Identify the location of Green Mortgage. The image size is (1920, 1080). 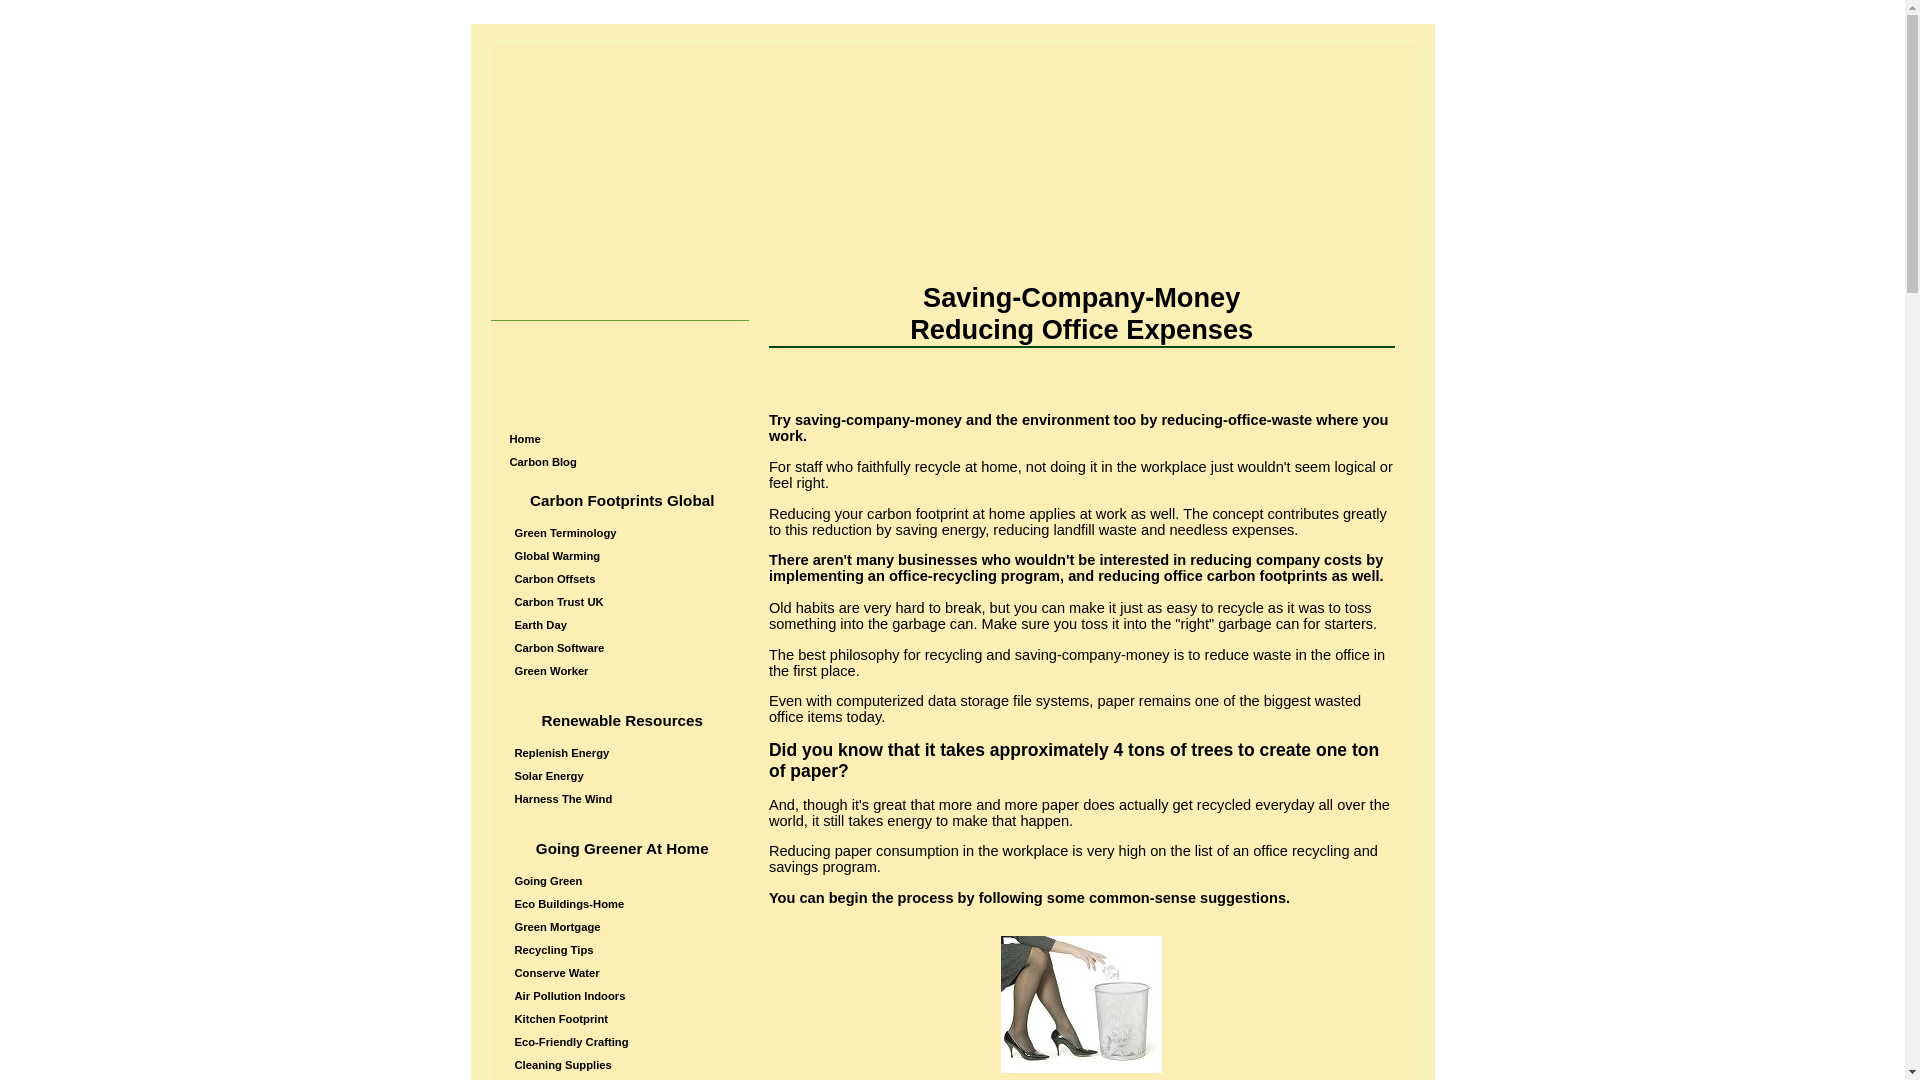
(624, 926).